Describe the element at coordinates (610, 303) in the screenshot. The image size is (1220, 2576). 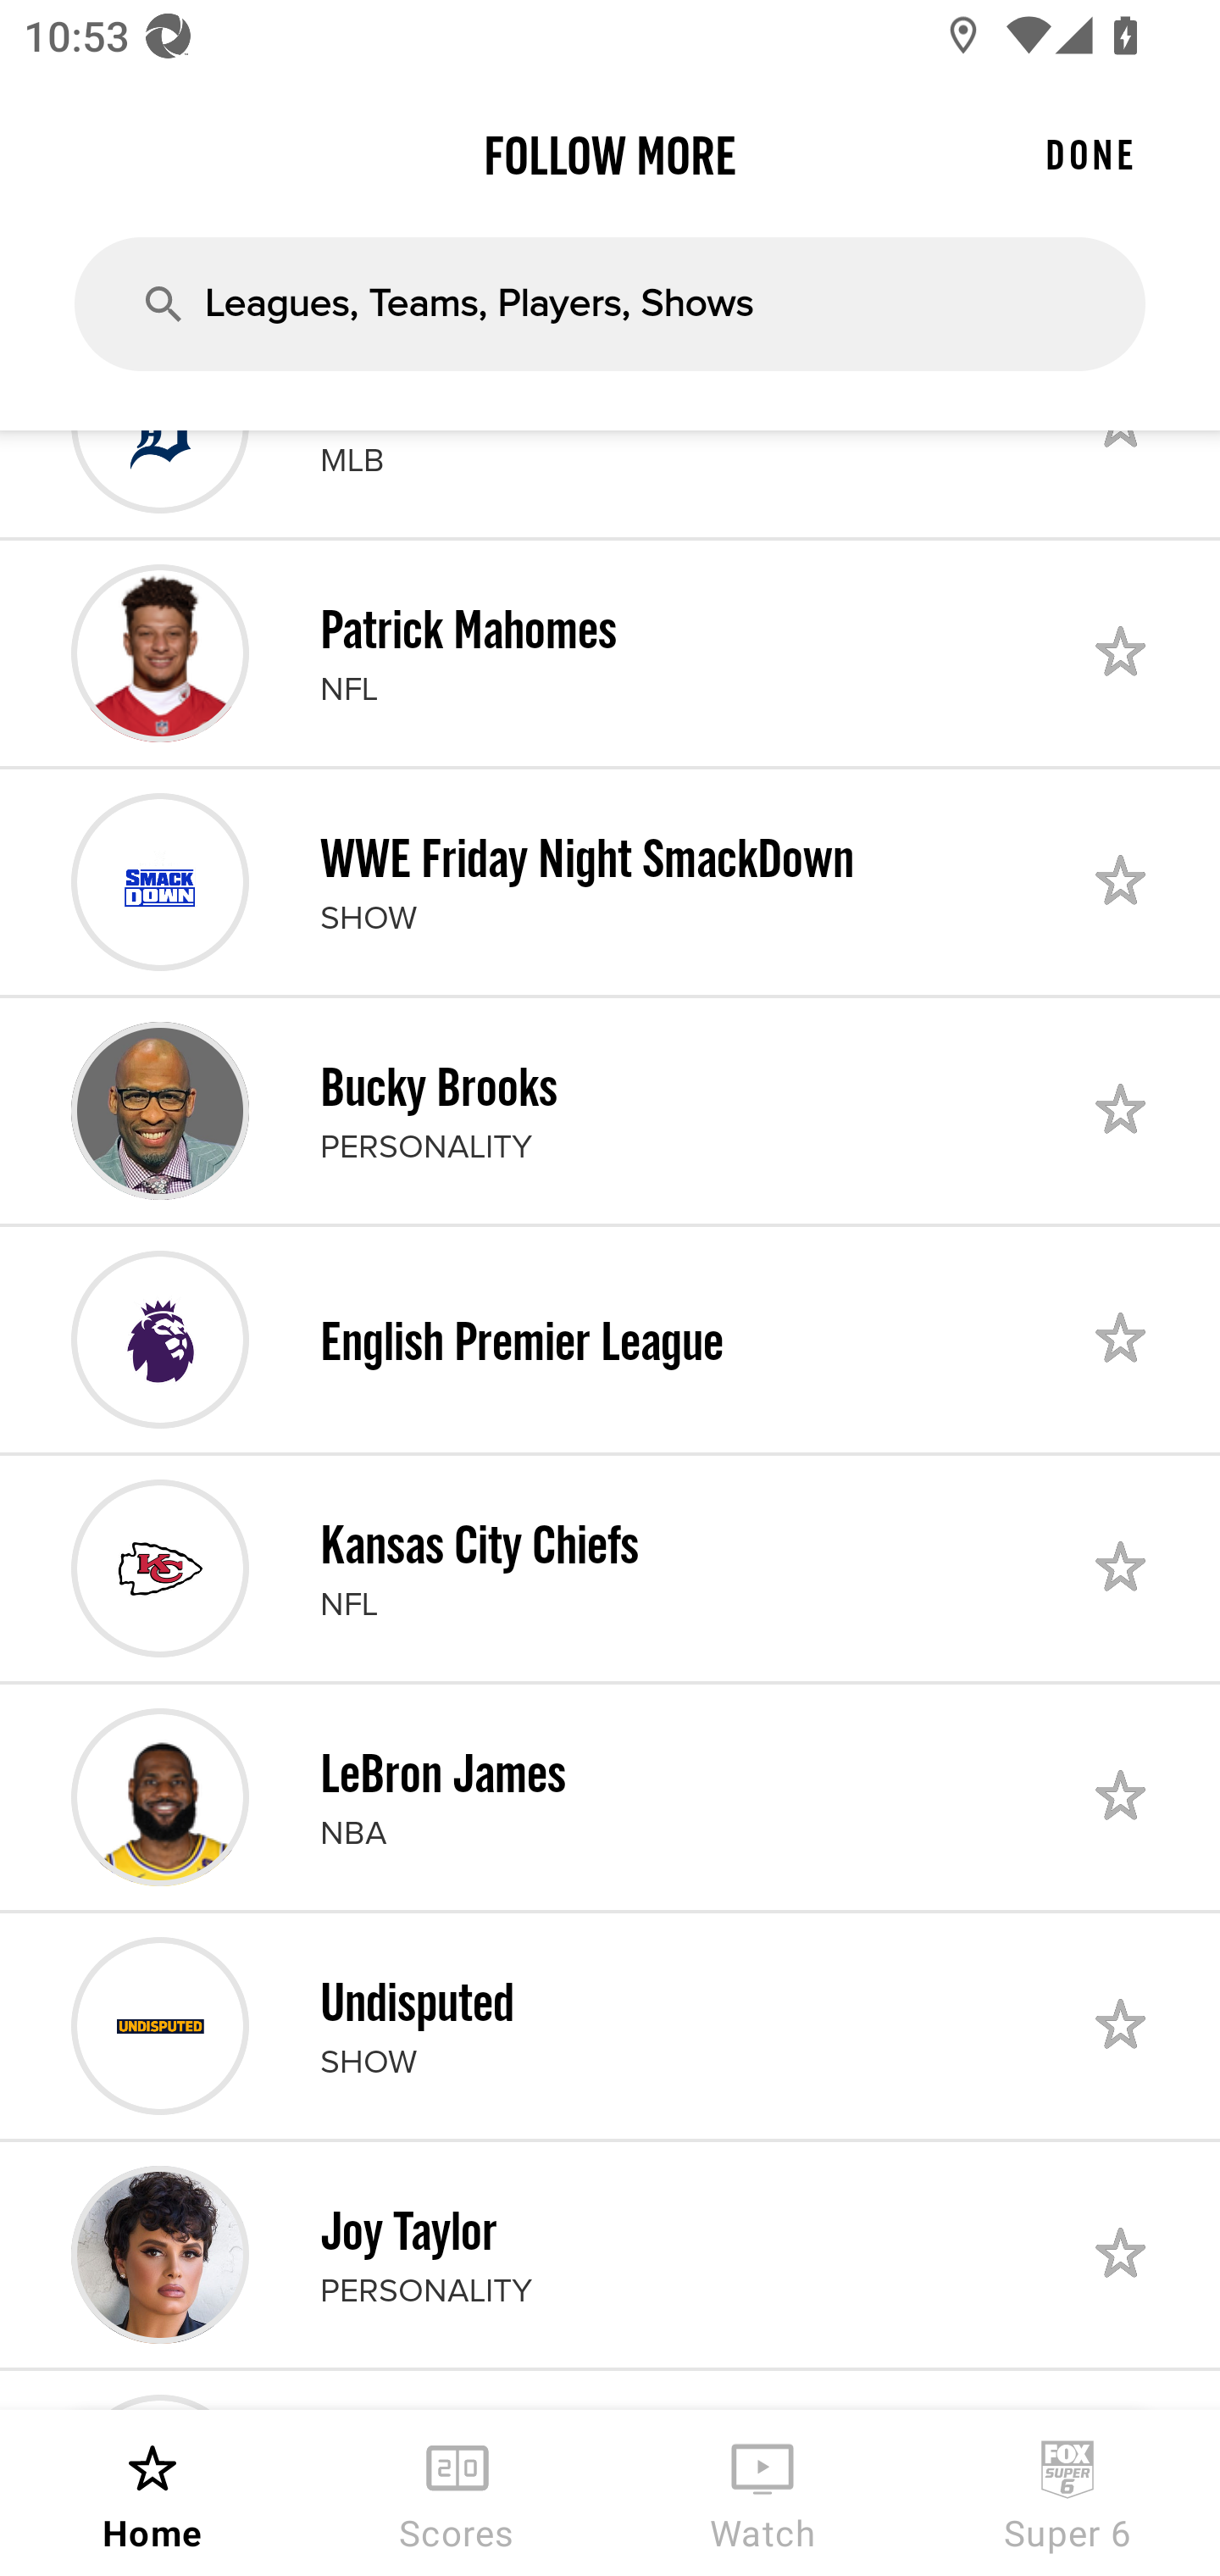
I see `Leagues, Teams, Players, Shows` at that location.